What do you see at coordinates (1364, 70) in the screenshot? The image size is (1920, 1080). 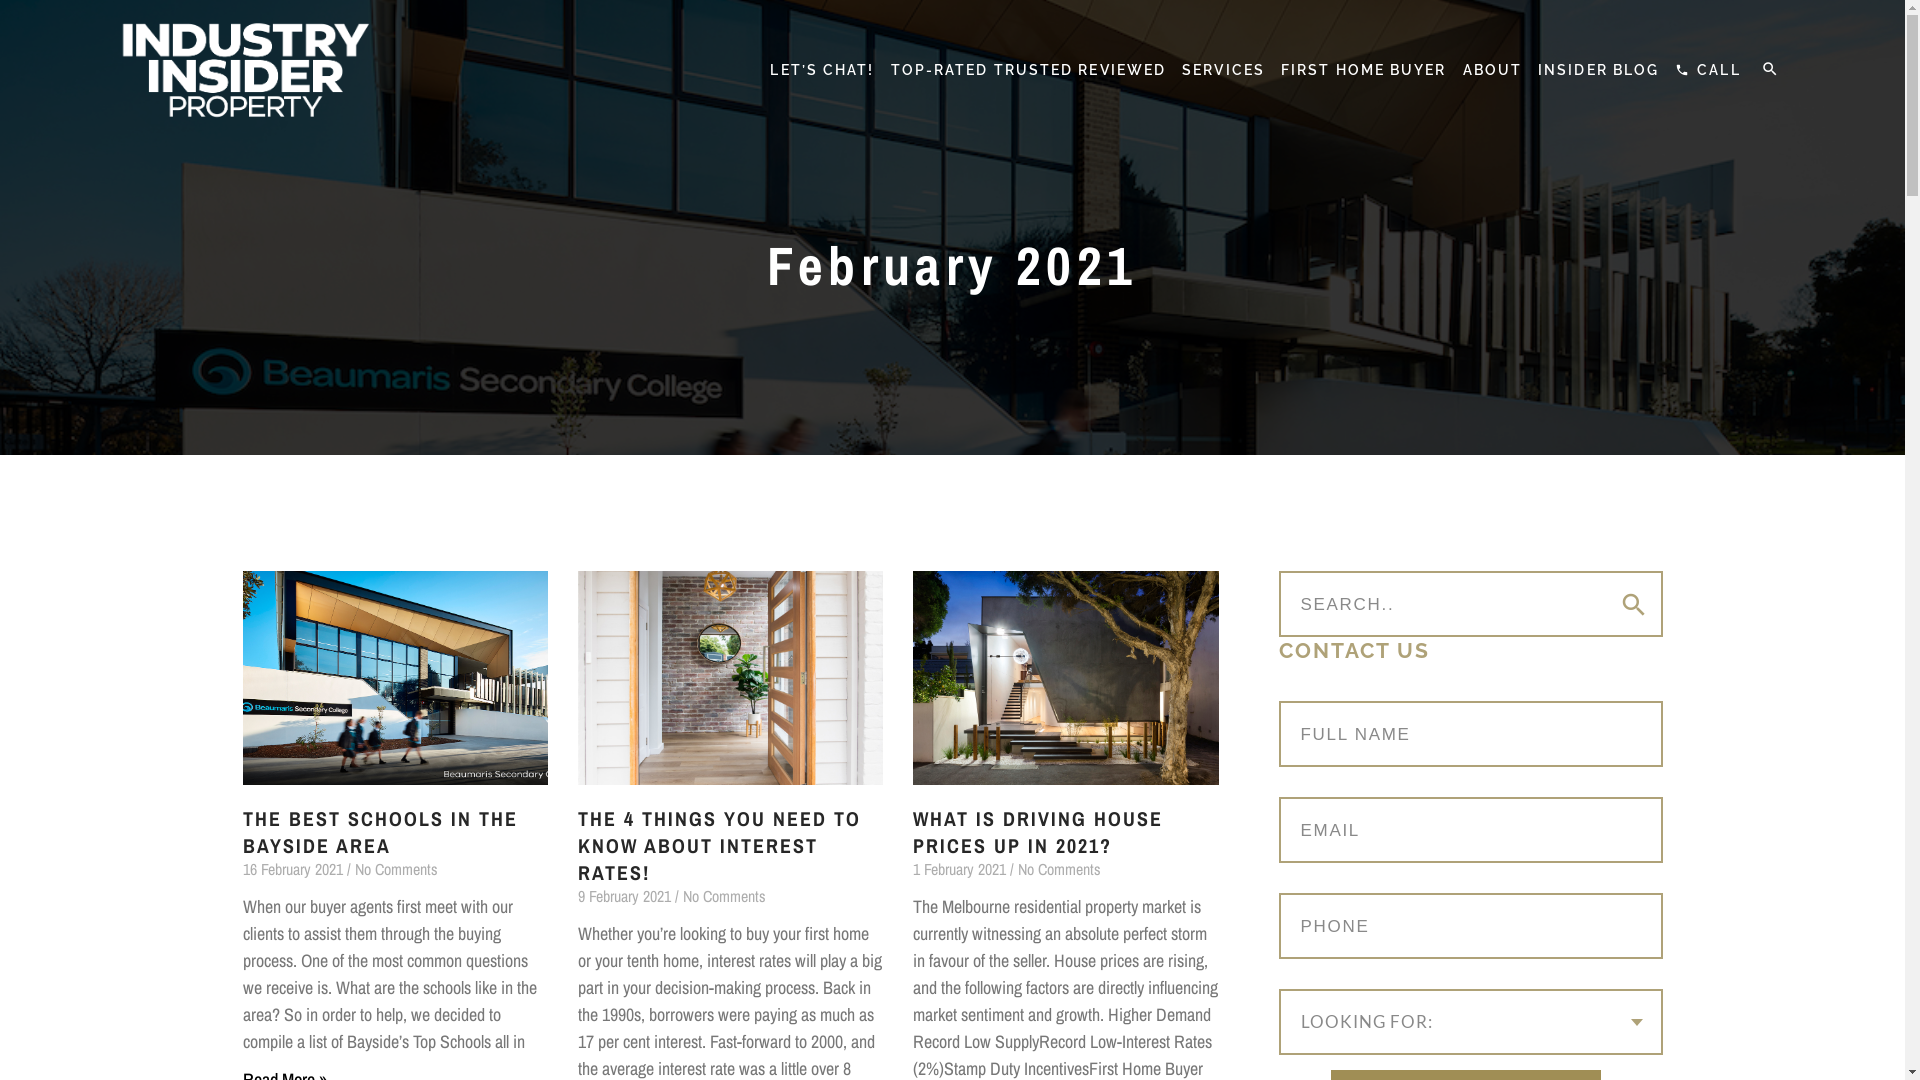 I see `FIRST HOME BUYER` at bounding box center [1364, 70].